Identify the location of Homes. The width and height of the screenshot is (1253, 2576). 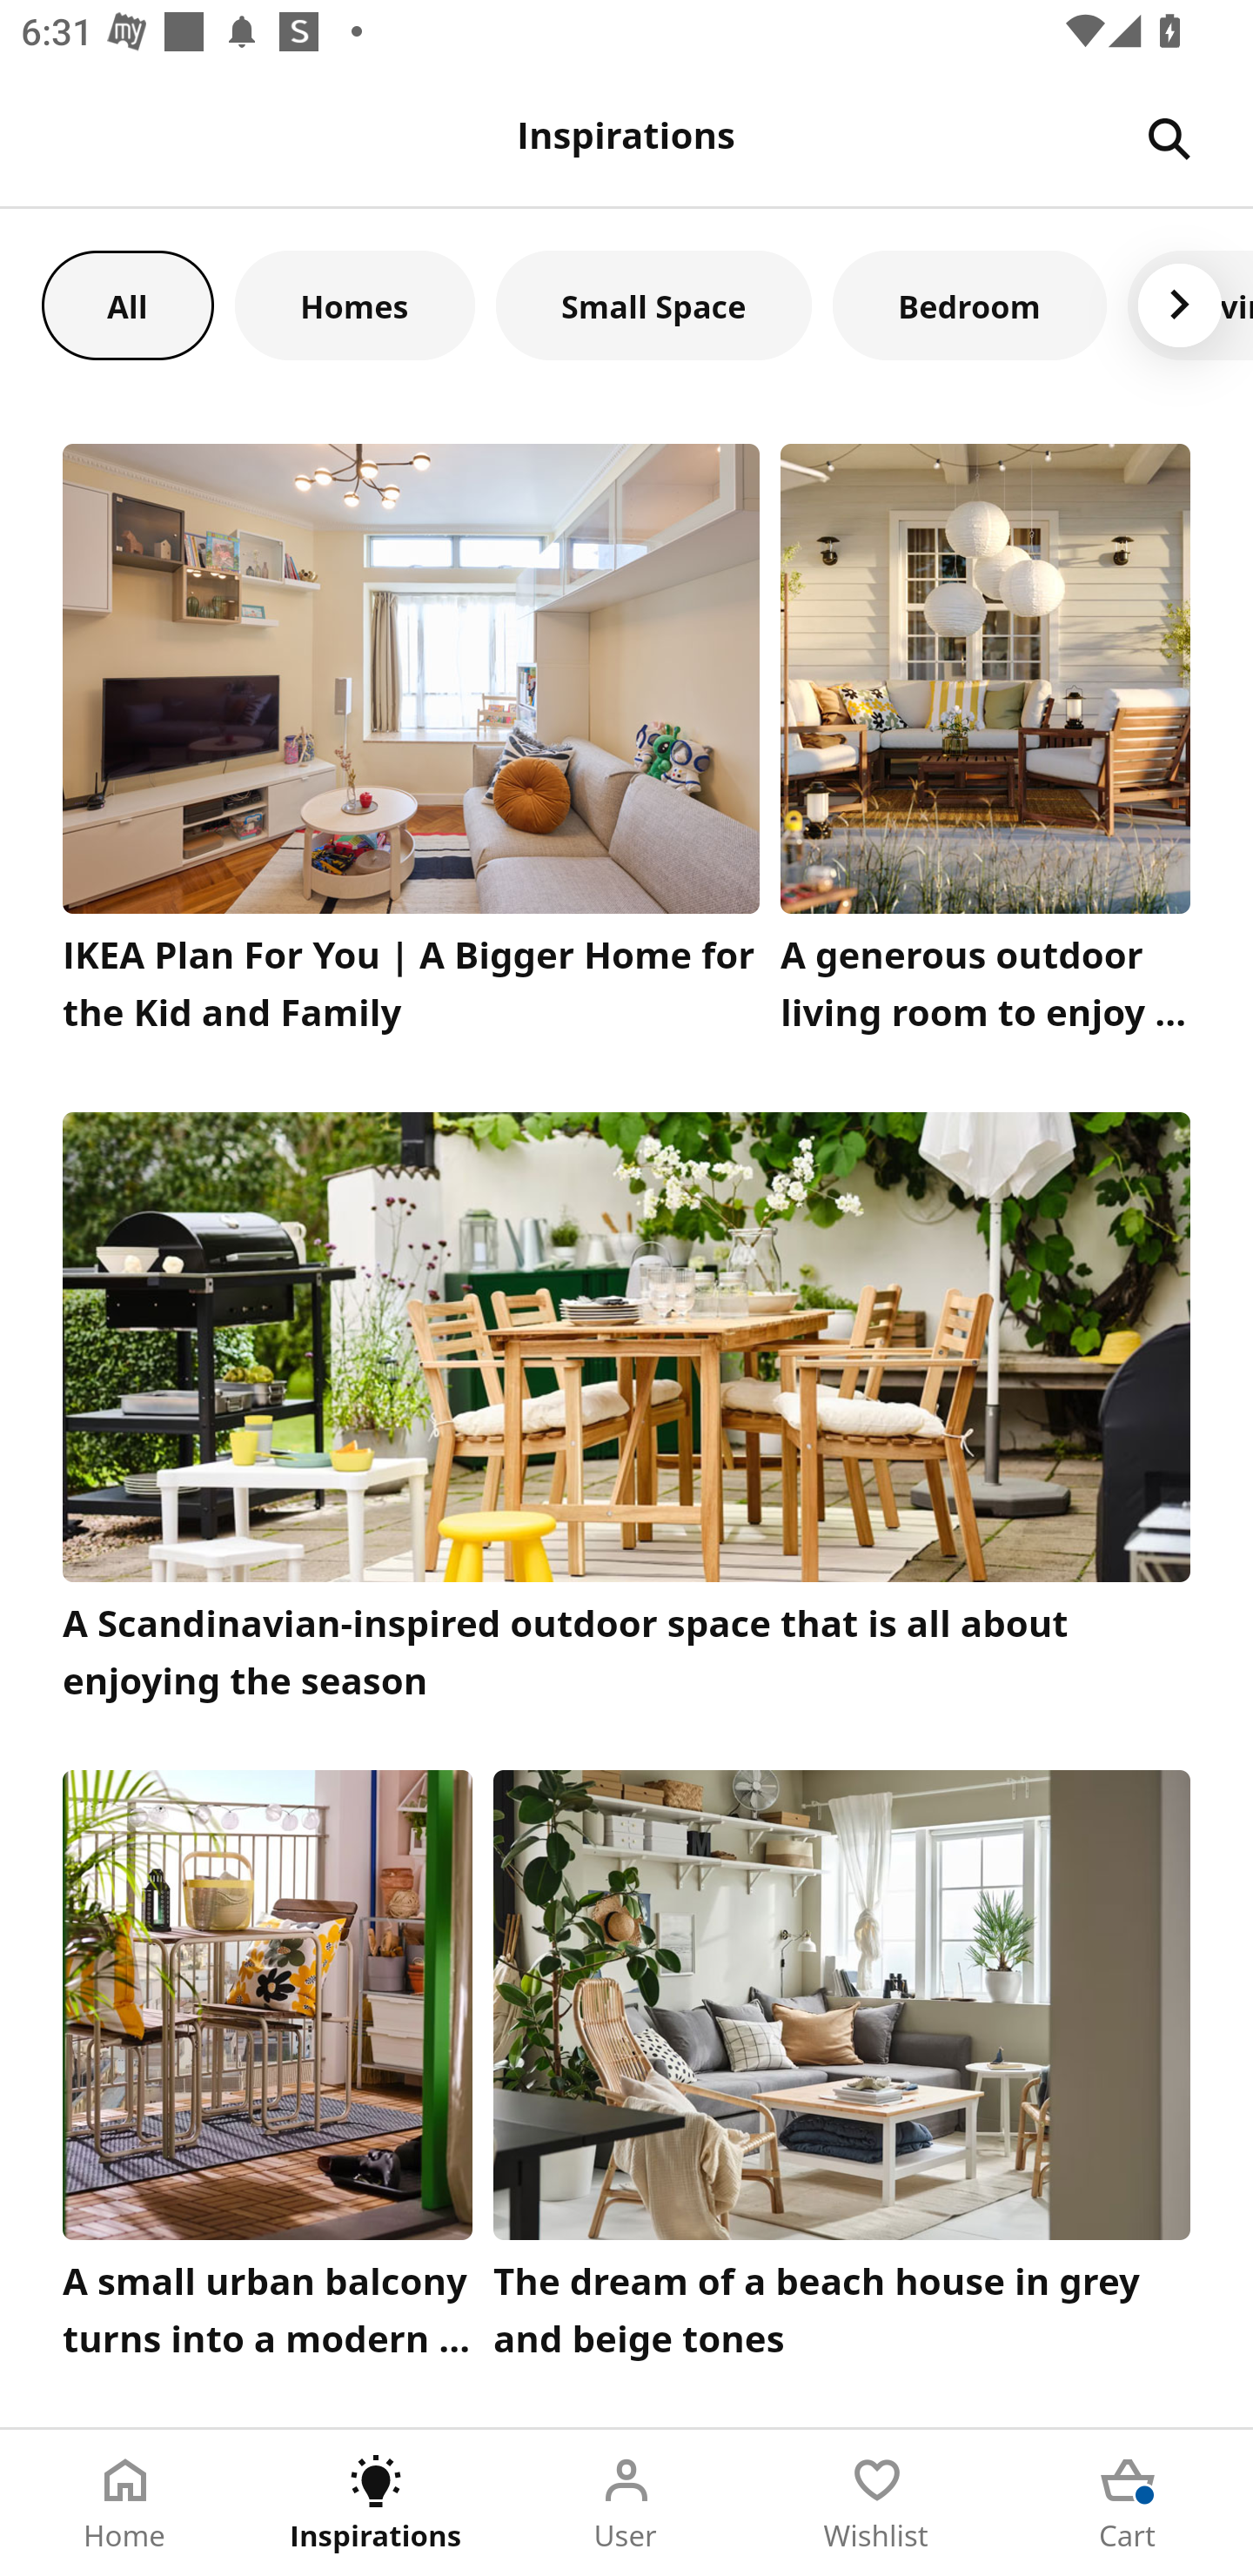
(355, 305).